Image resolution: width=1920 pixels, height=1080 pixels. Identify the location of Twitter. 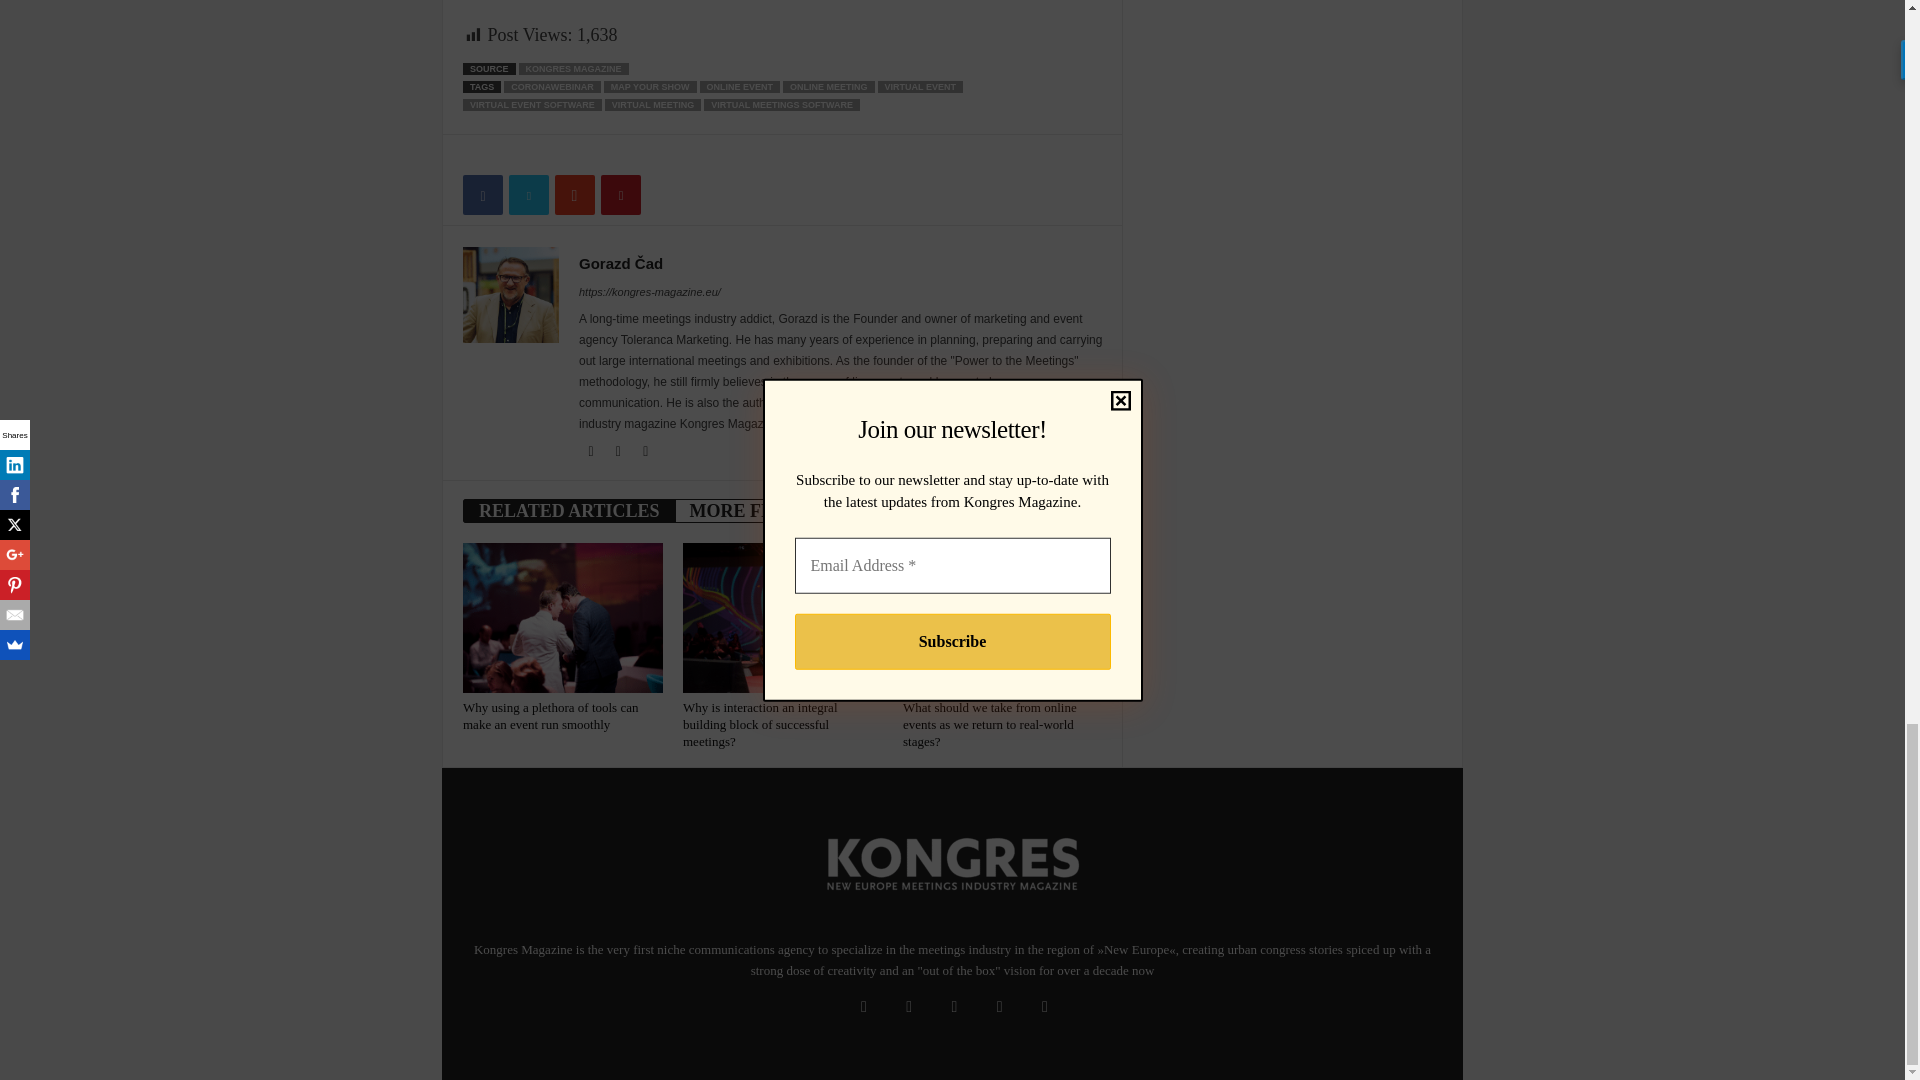
(646, 452).